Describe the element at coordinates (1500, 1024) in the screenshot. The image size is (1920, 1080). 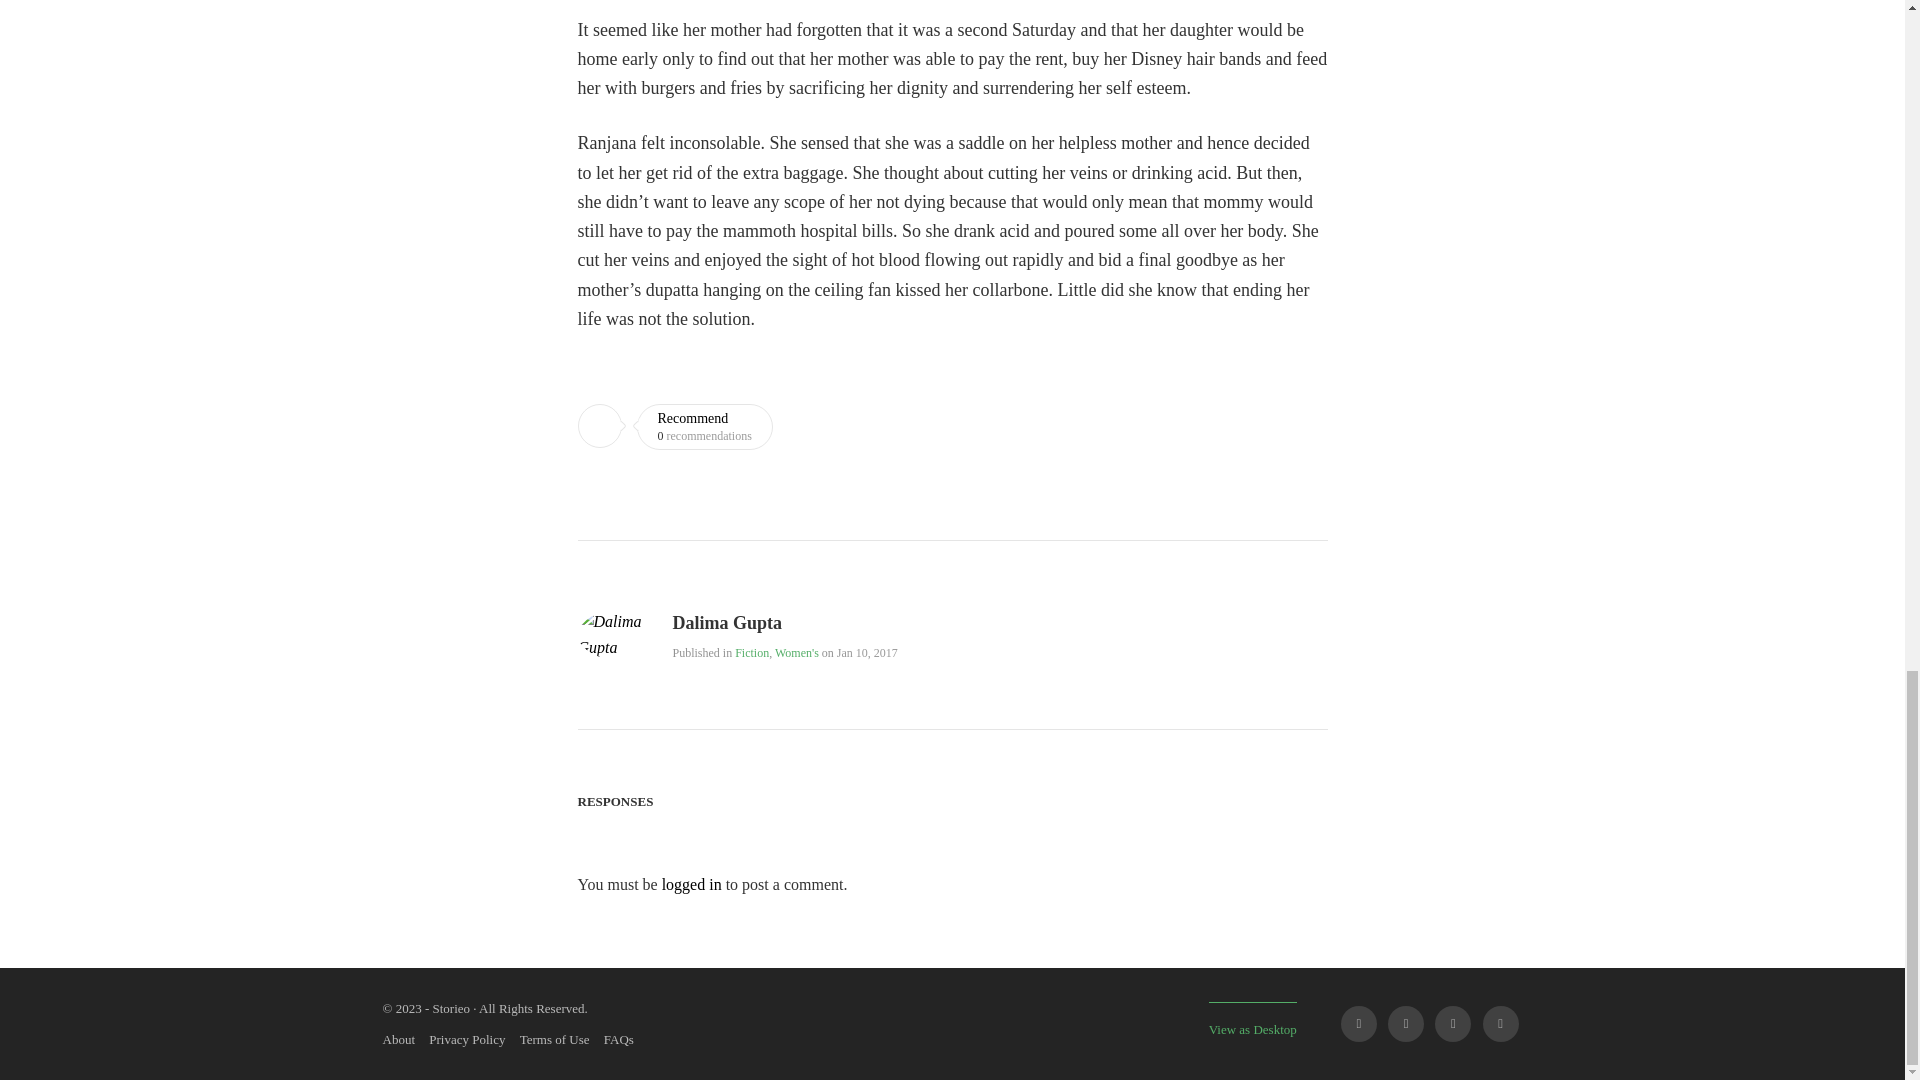
I see `instagram` at that location.